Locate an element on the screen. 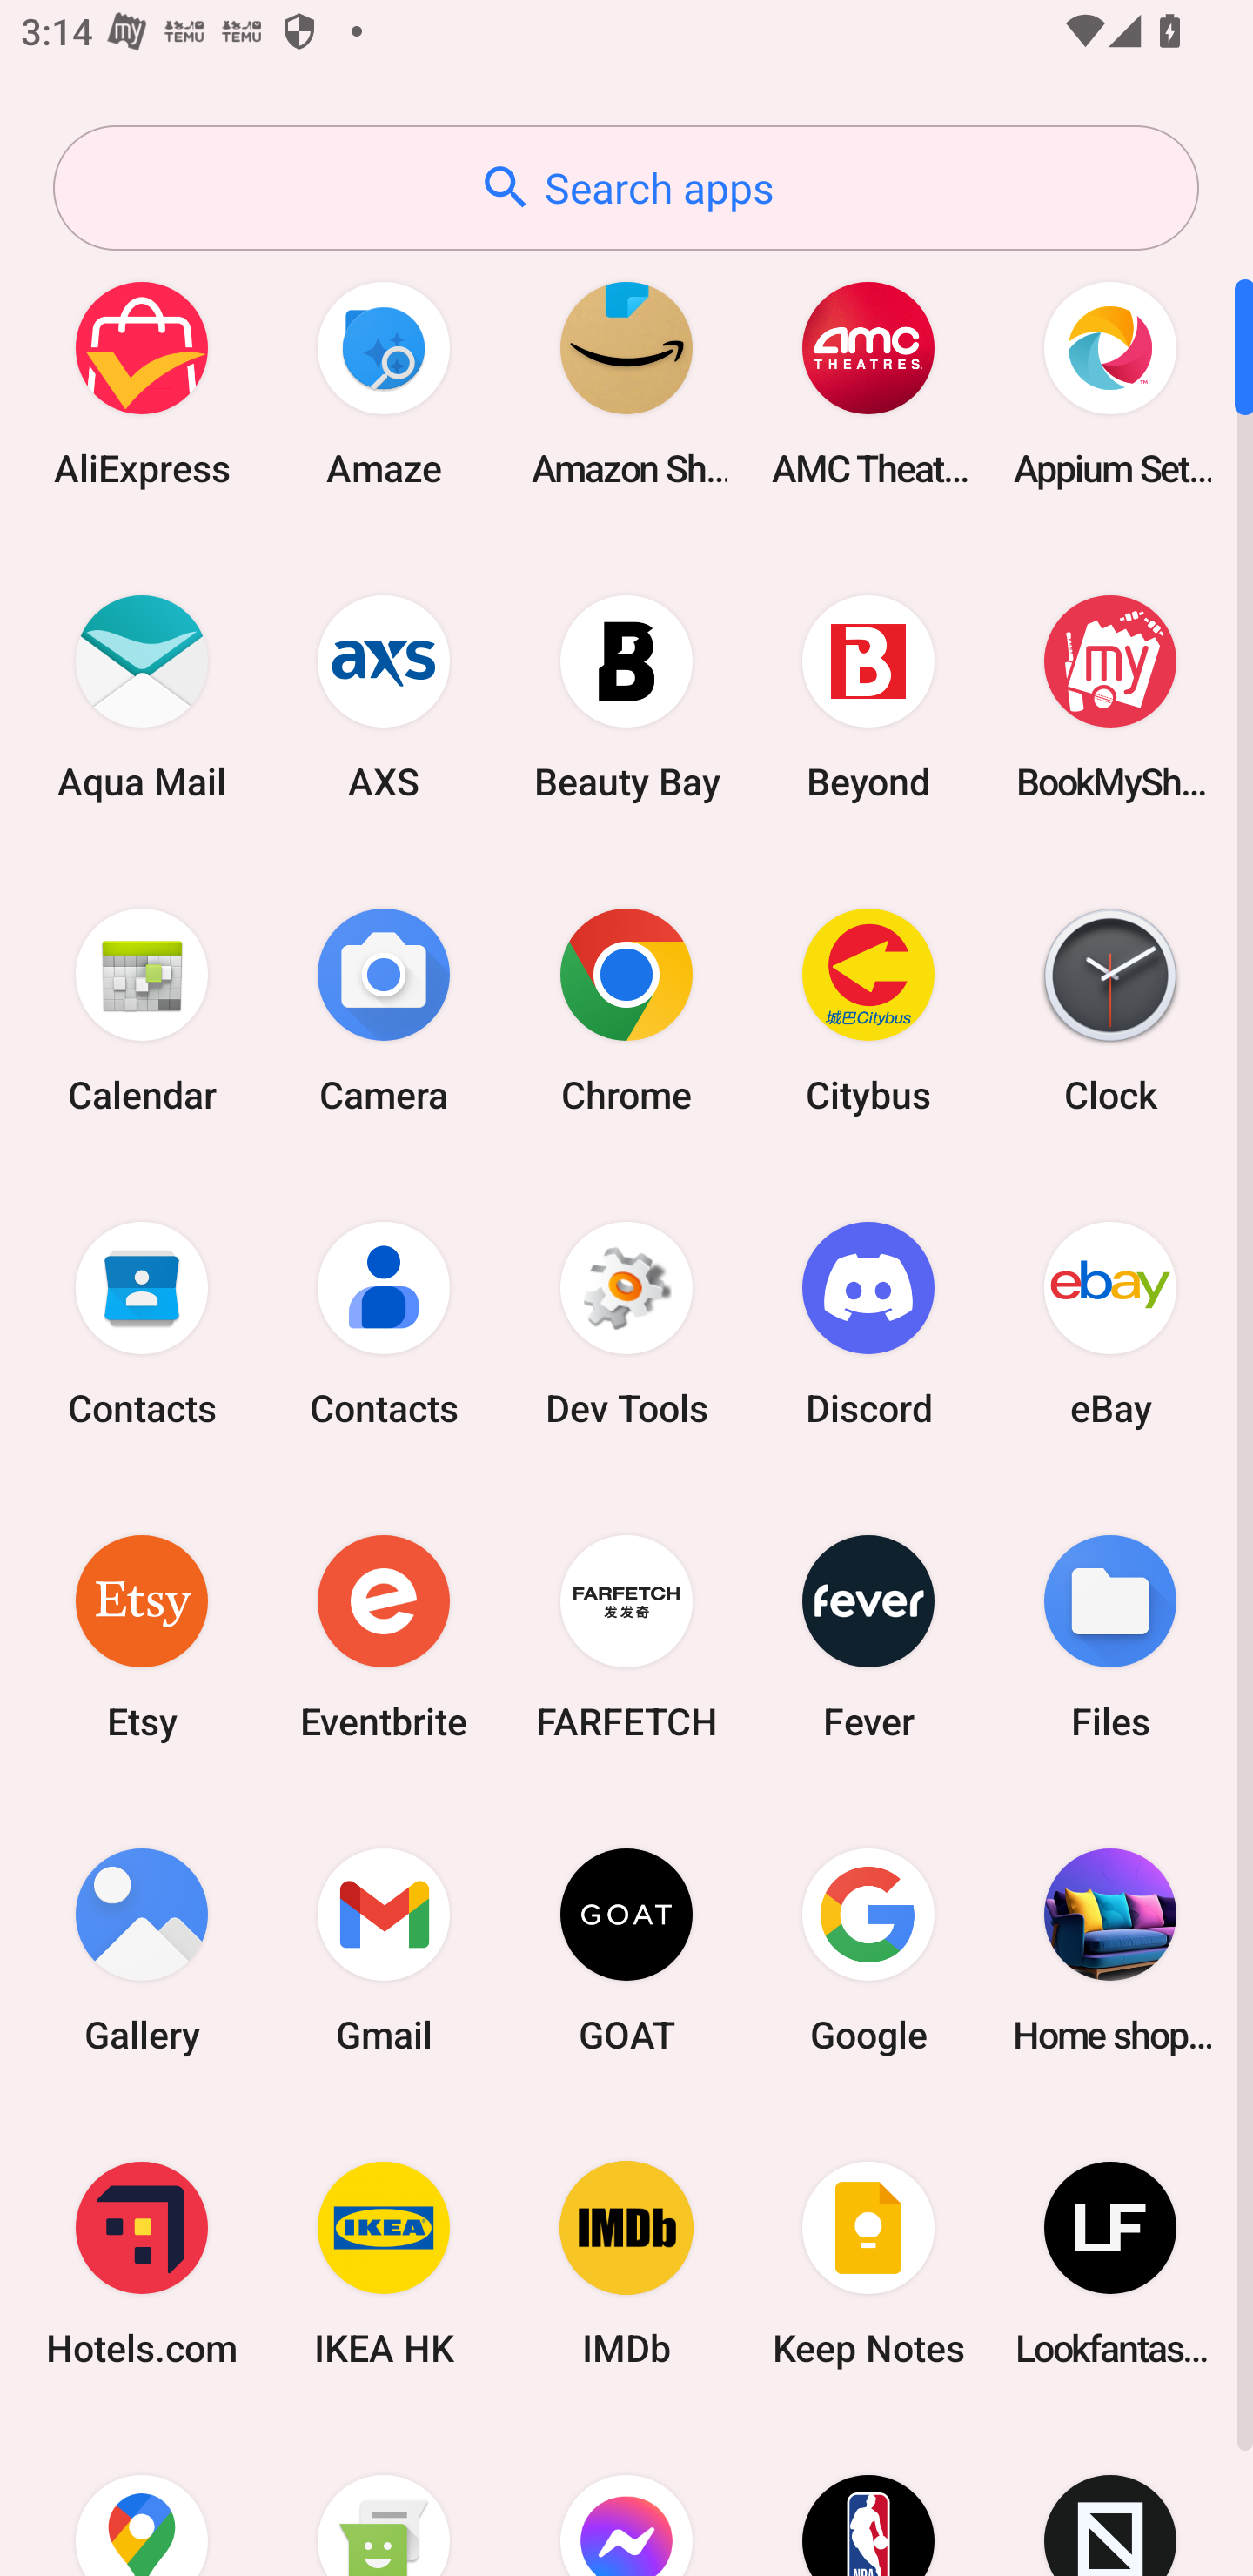 Image resolution: width=1253 pixels, height=2576 pixels. Gmail is located at coordinates (384, 1949).